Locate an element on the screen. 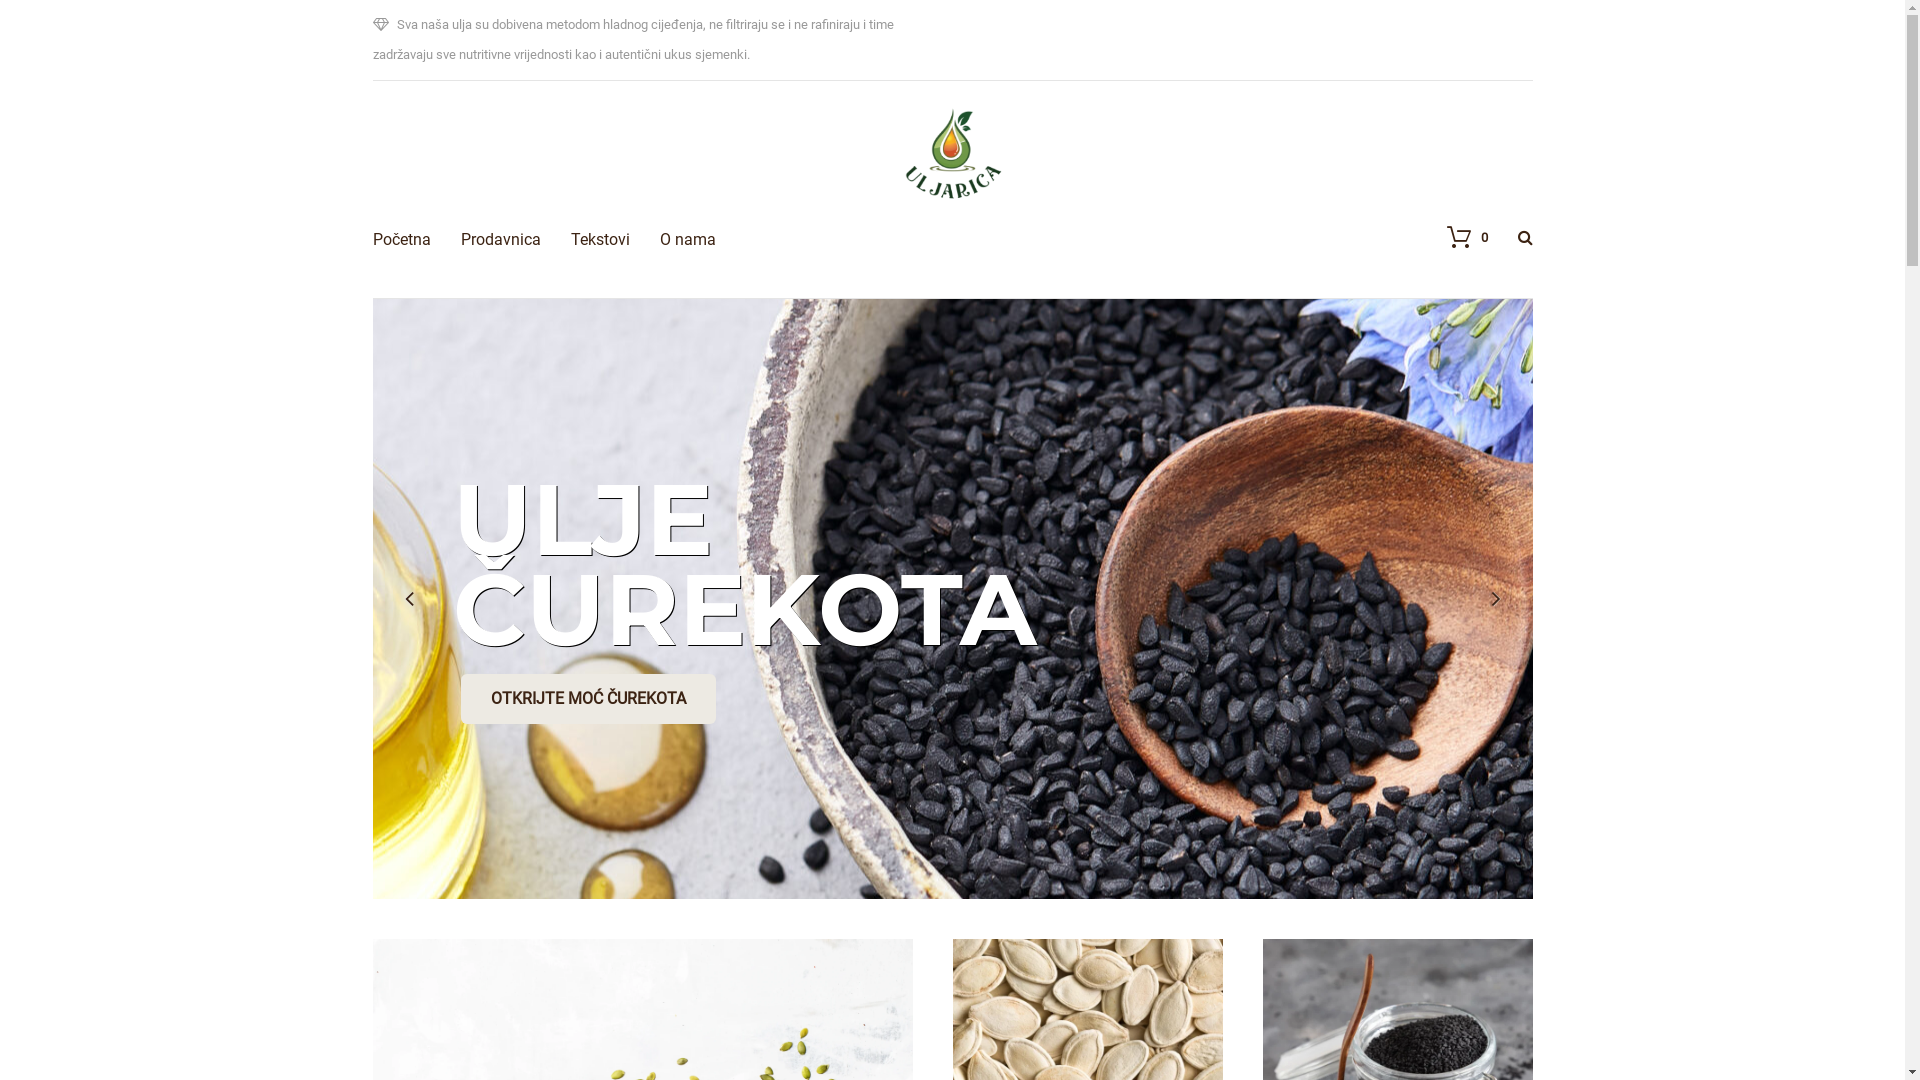 Image resolution: width=1920 pixels, height=1080 pixels. O nama is located at coordinates (688, 210).